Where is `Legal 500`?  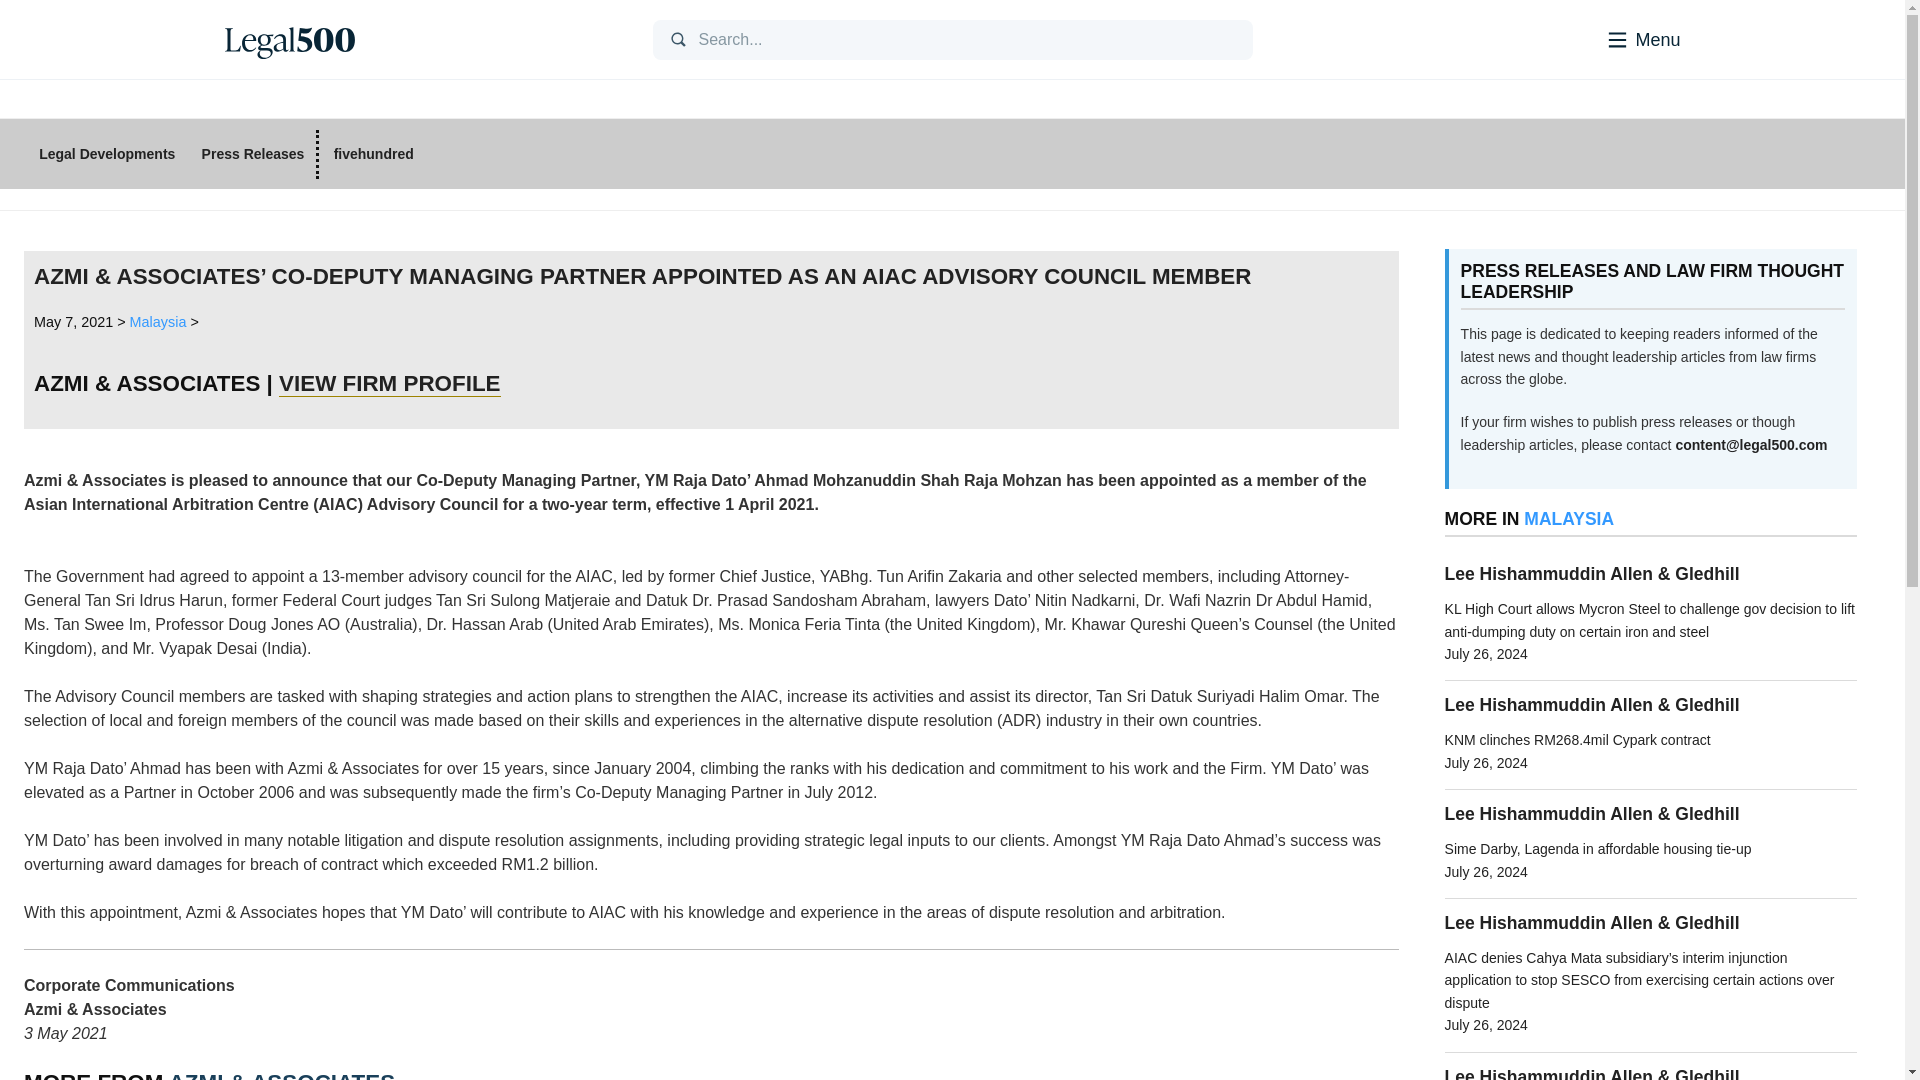
Legal 500 is located at coordinates (288, 40).